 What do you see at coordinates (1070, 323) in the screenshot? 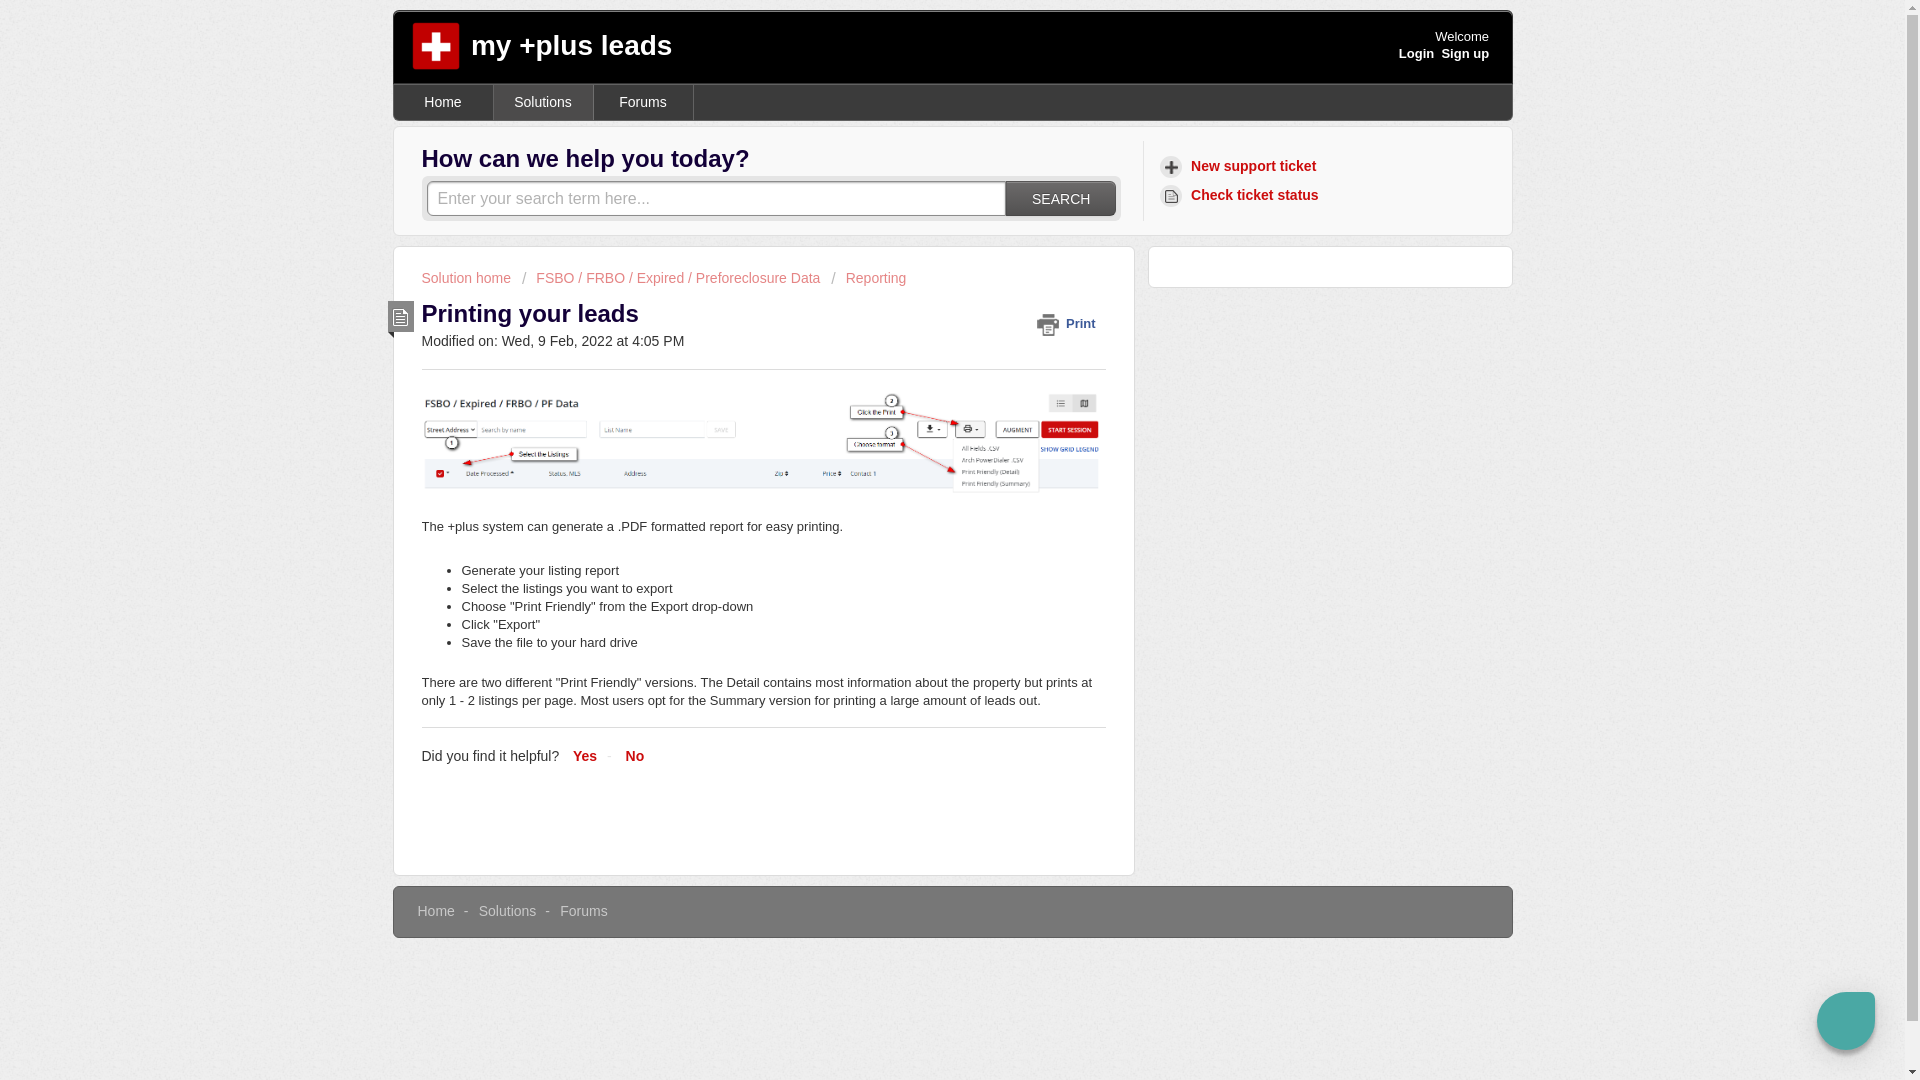
I see `Print` at bounding box center [1070, 323].